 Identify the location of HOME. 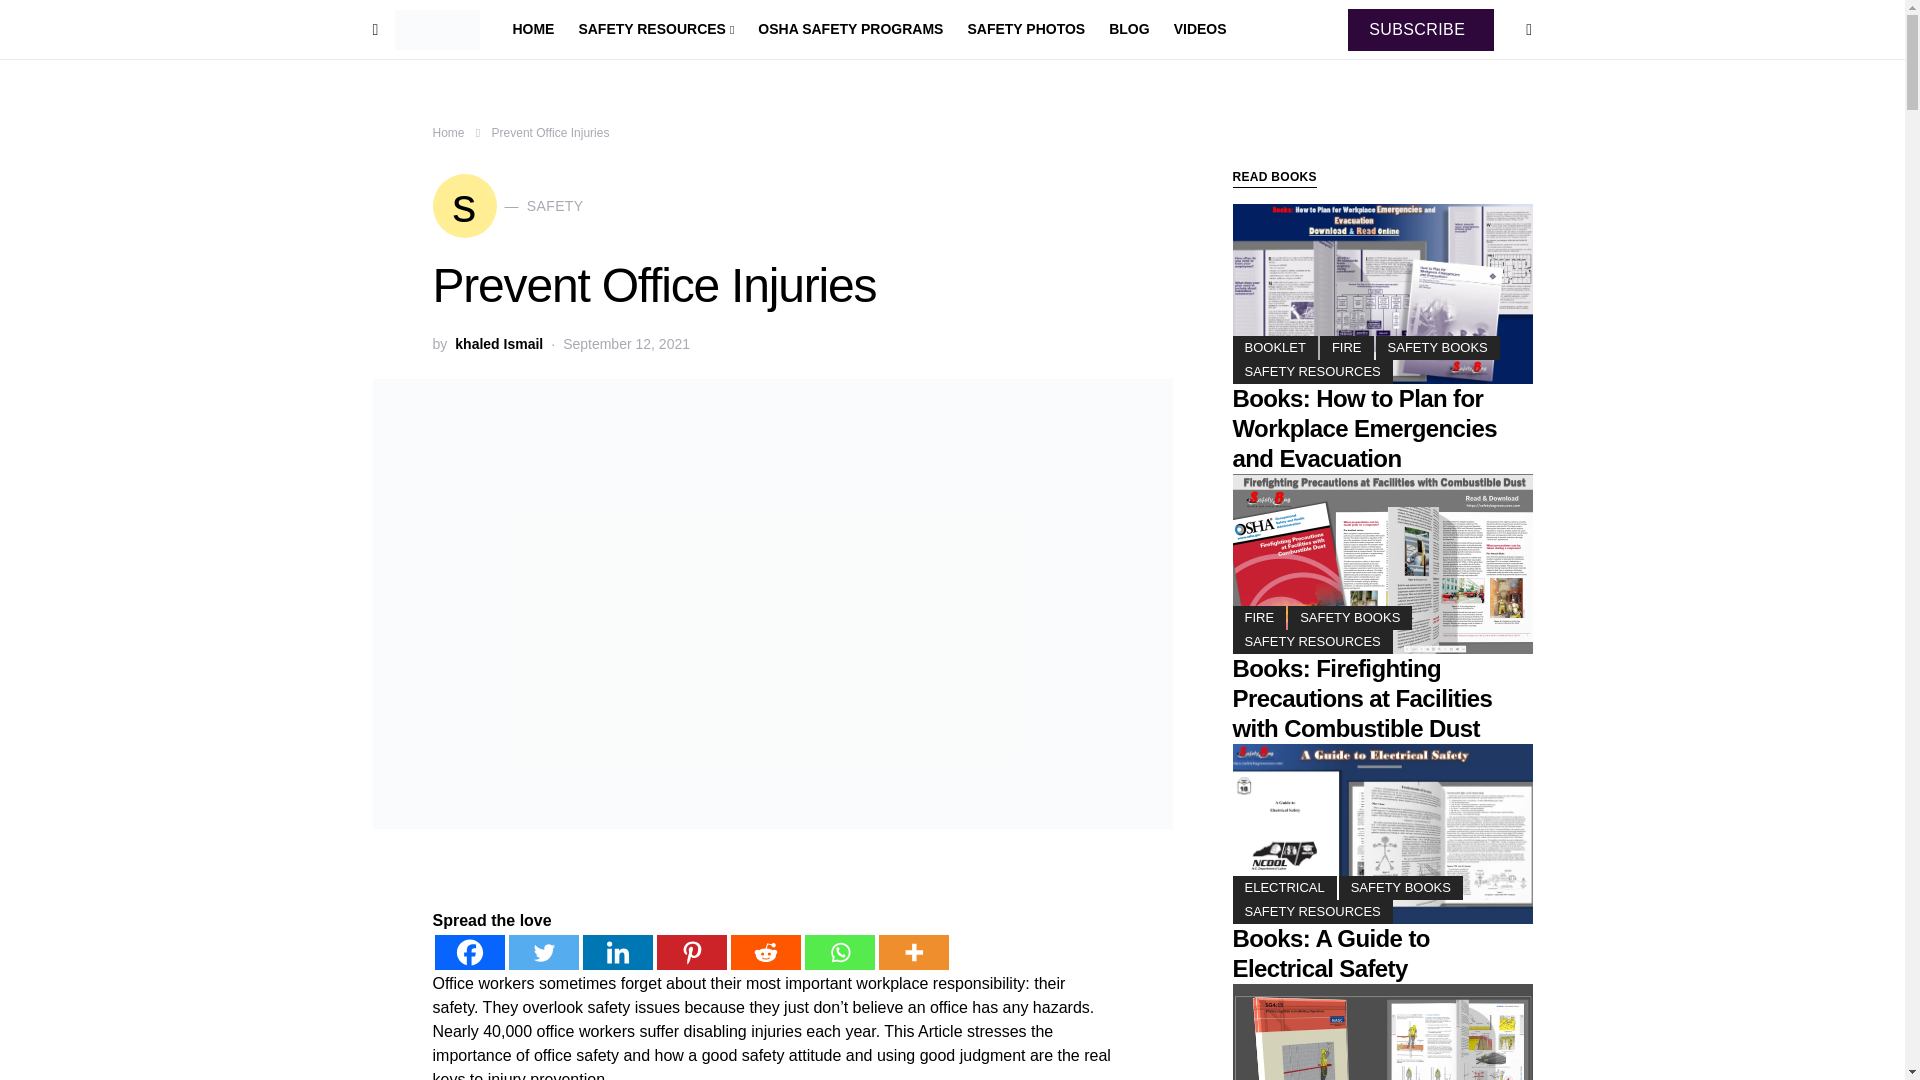
(539, 30).